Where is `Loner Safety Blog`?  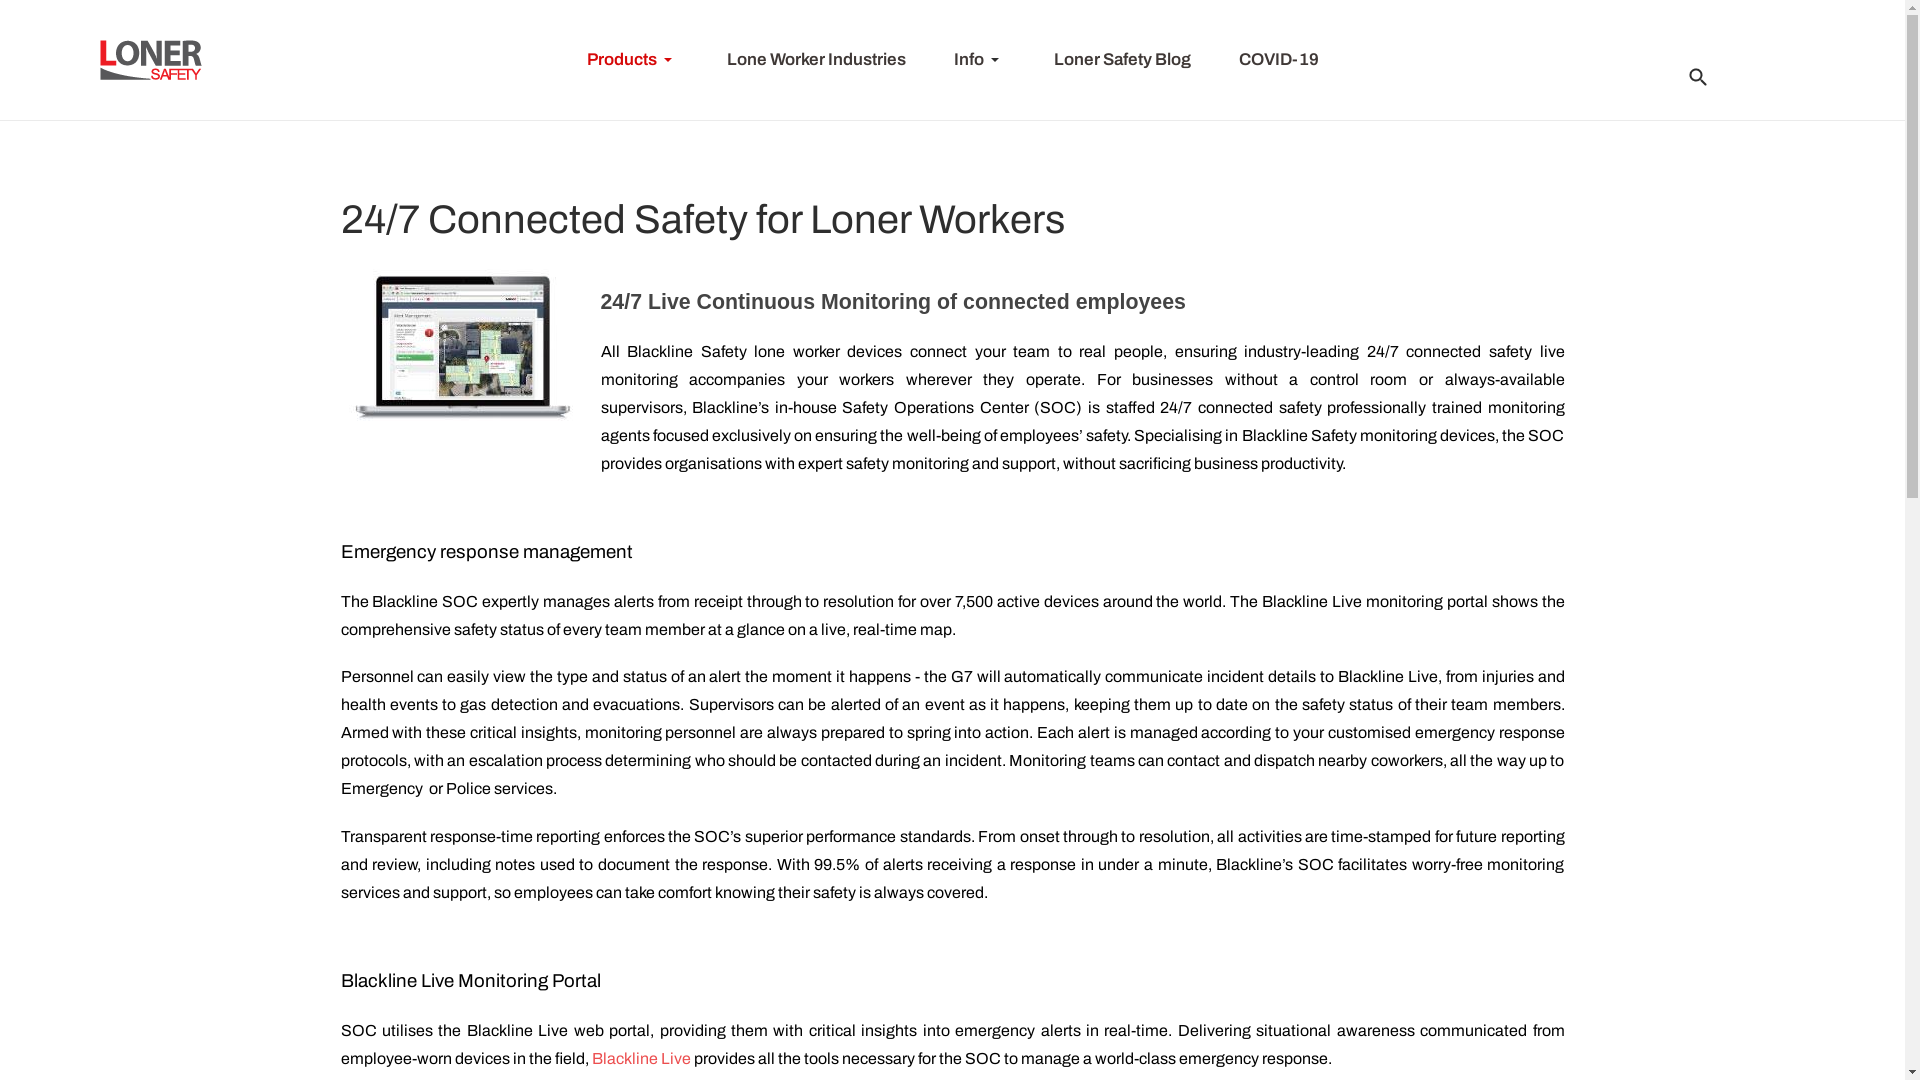
Loner Safety Blog is located at coordinates (1122, 60).